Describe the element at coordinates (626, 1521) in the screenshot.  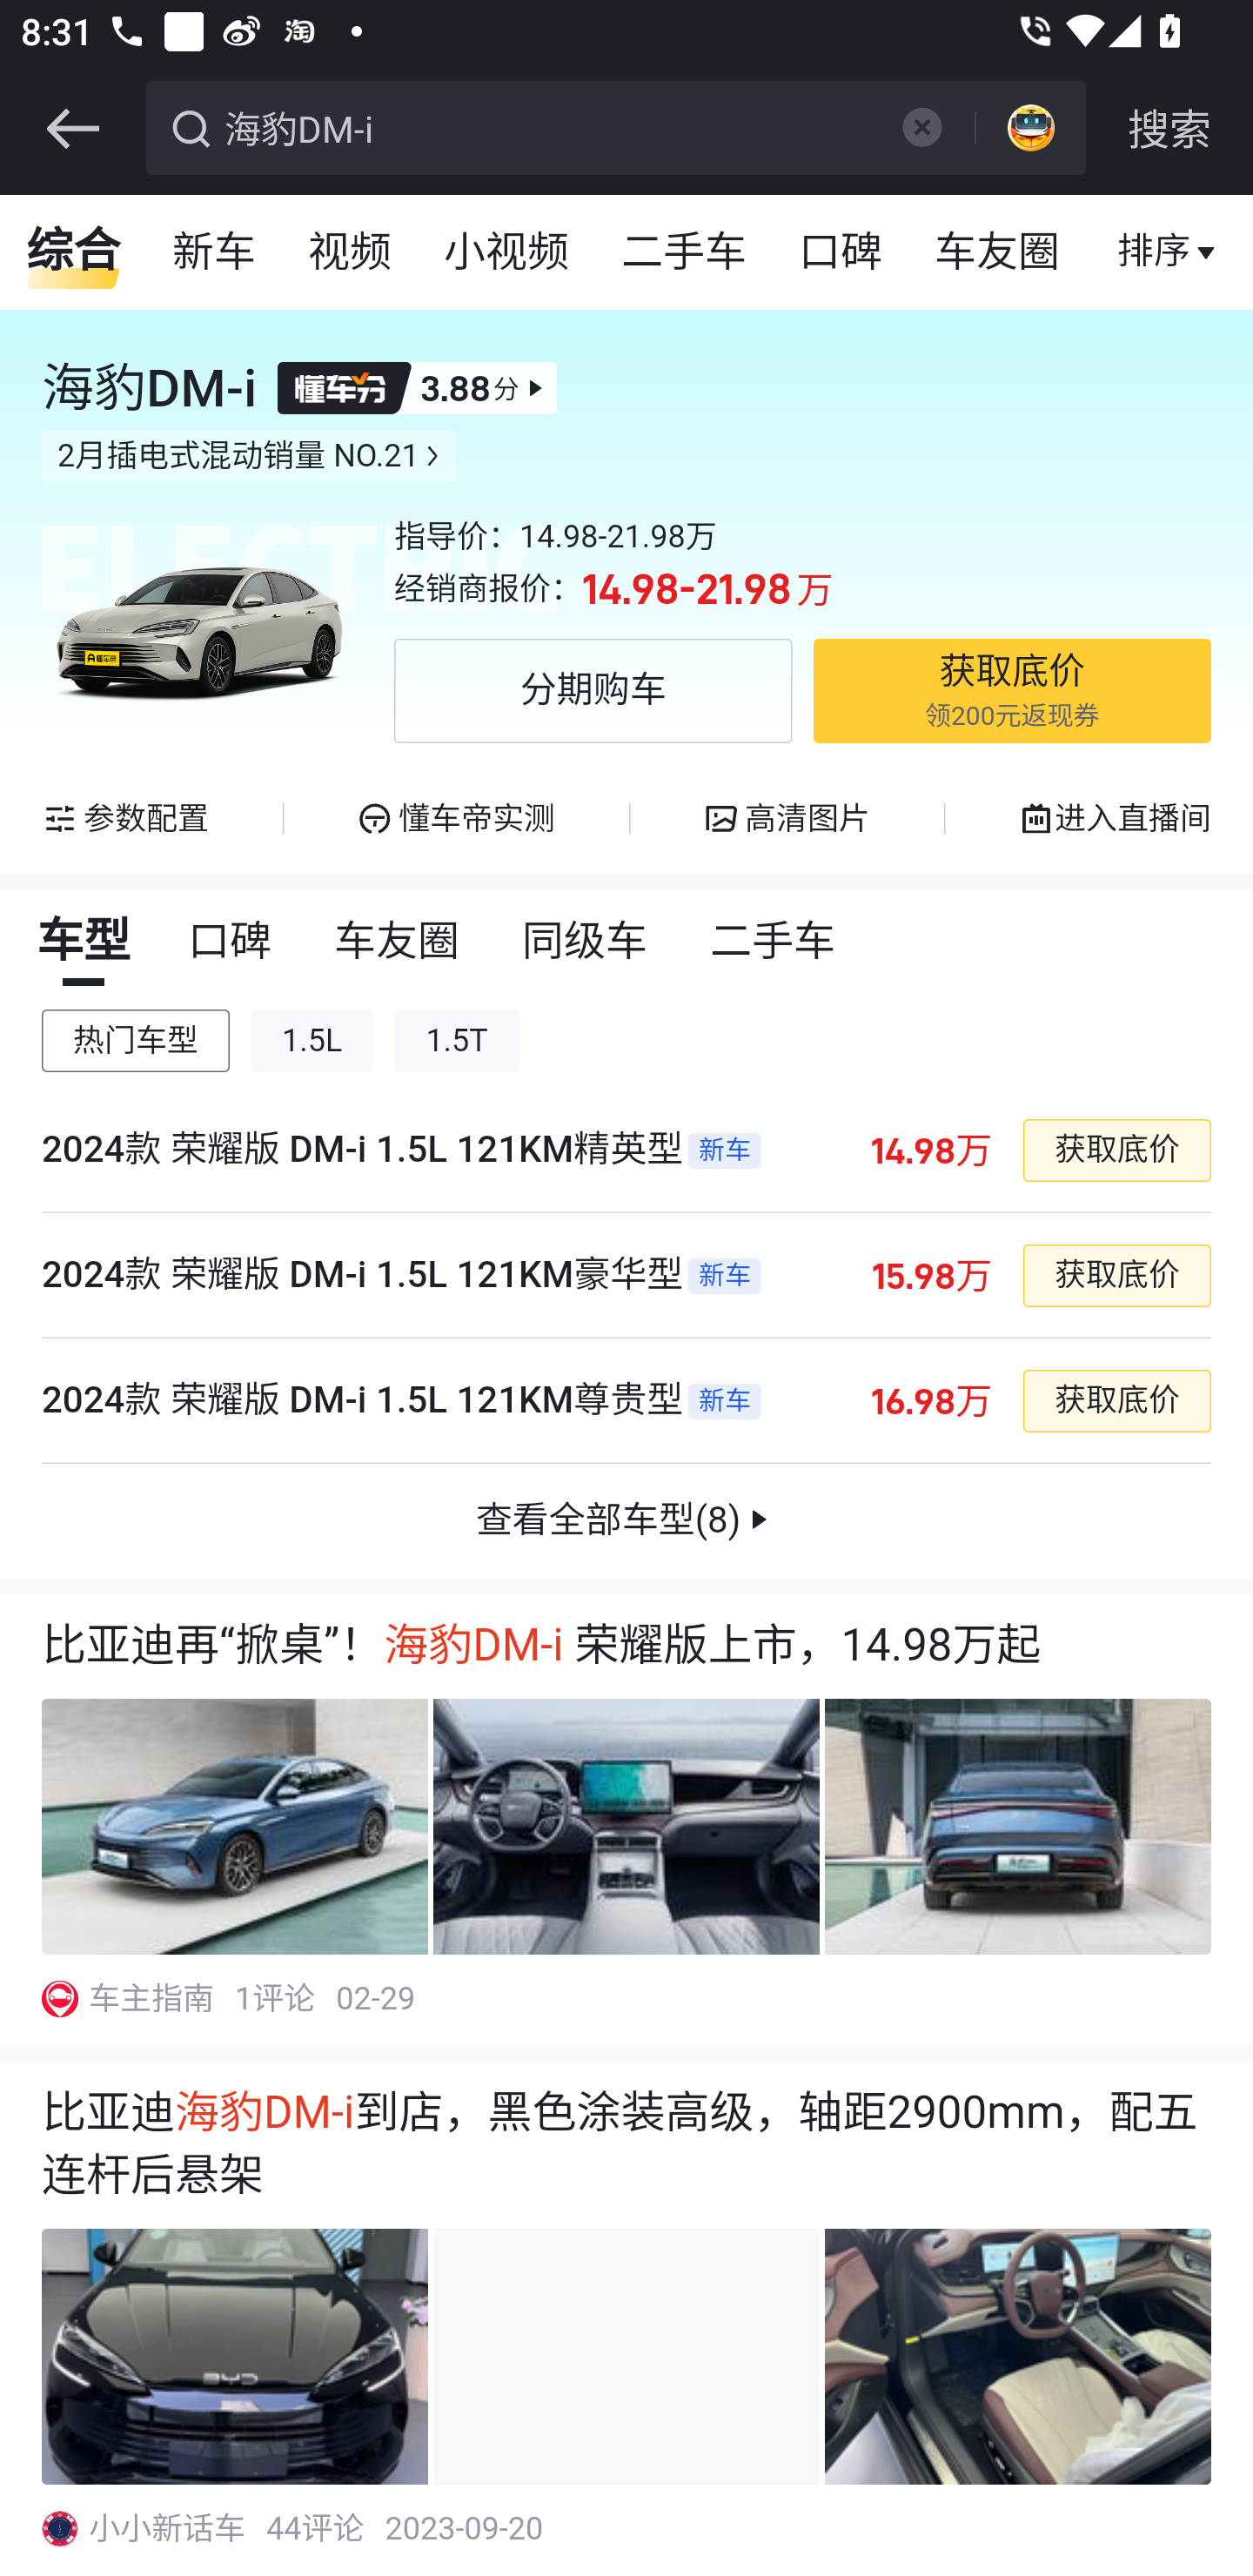
I see `查看全部车型(8)` at that location.